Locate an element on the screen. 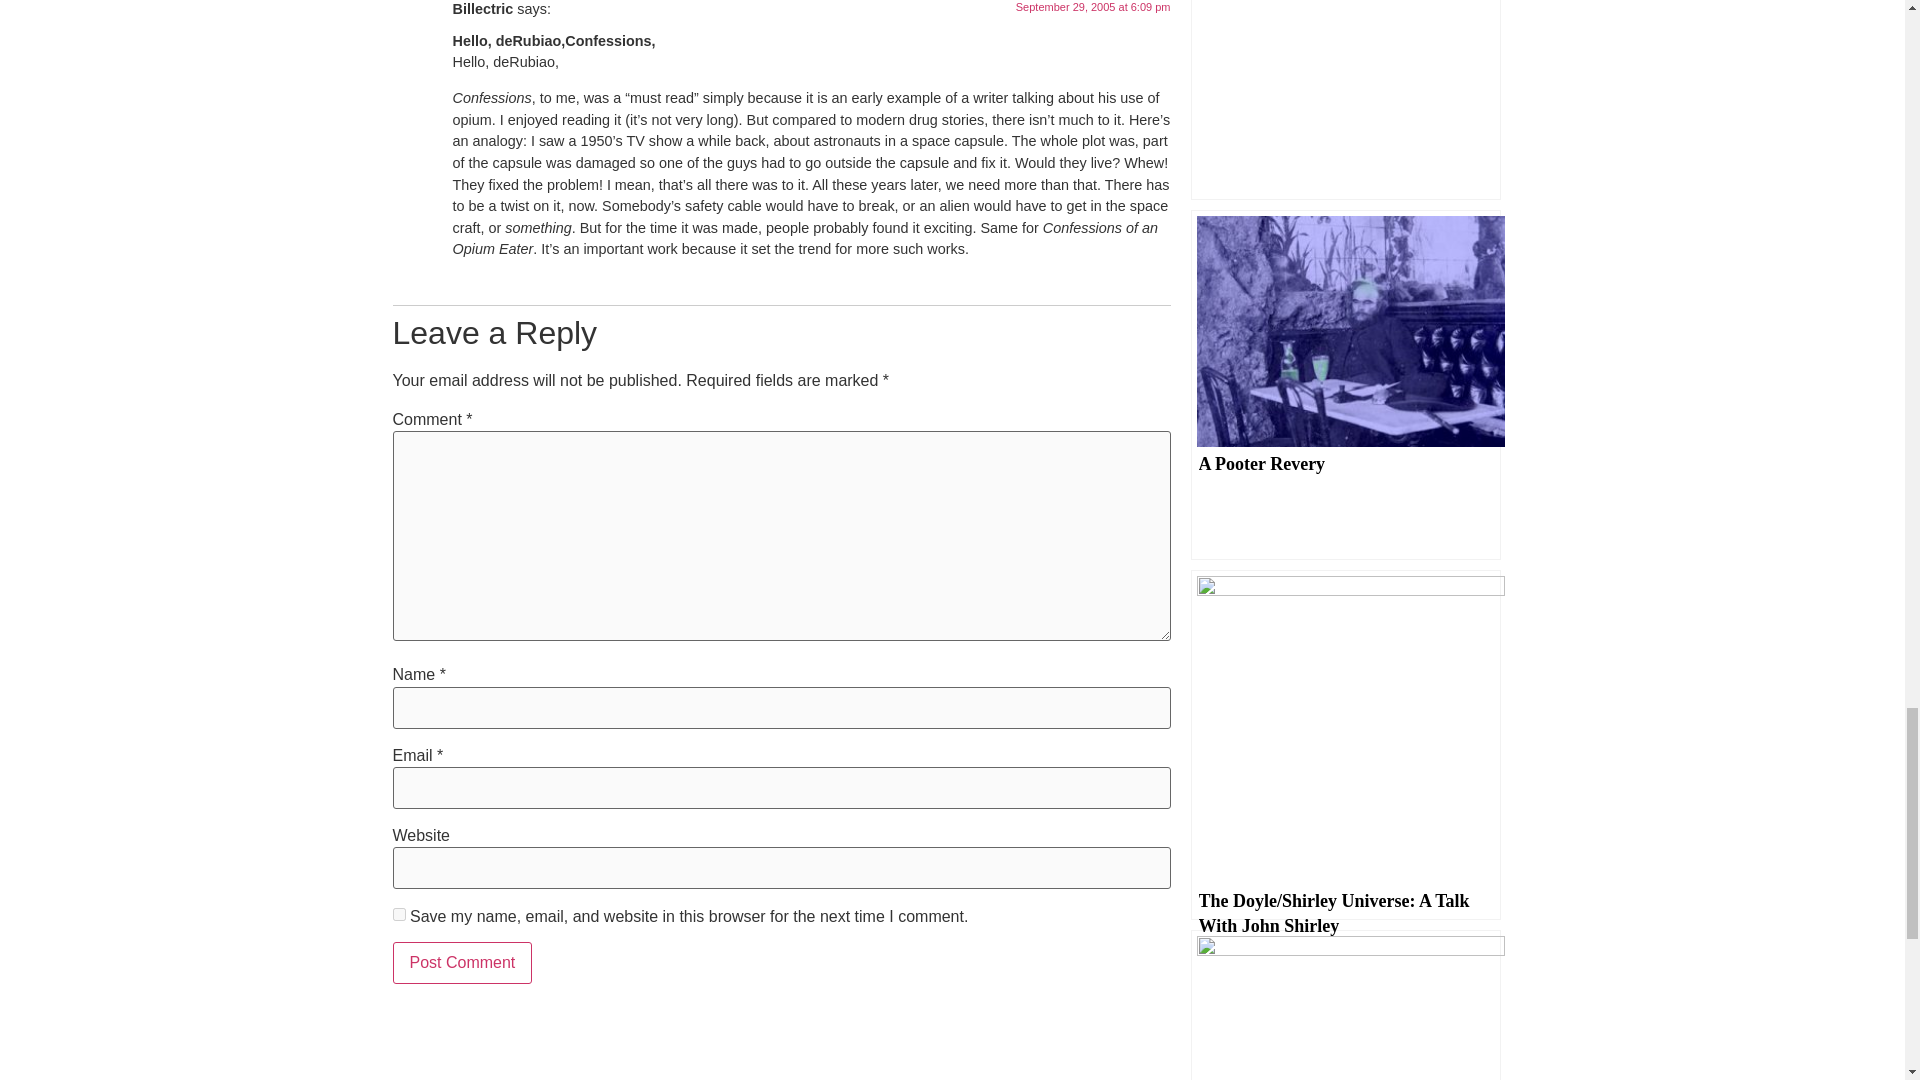 This screenshot has width=1920, height=1080. yes is located at coordinates (398, 914).